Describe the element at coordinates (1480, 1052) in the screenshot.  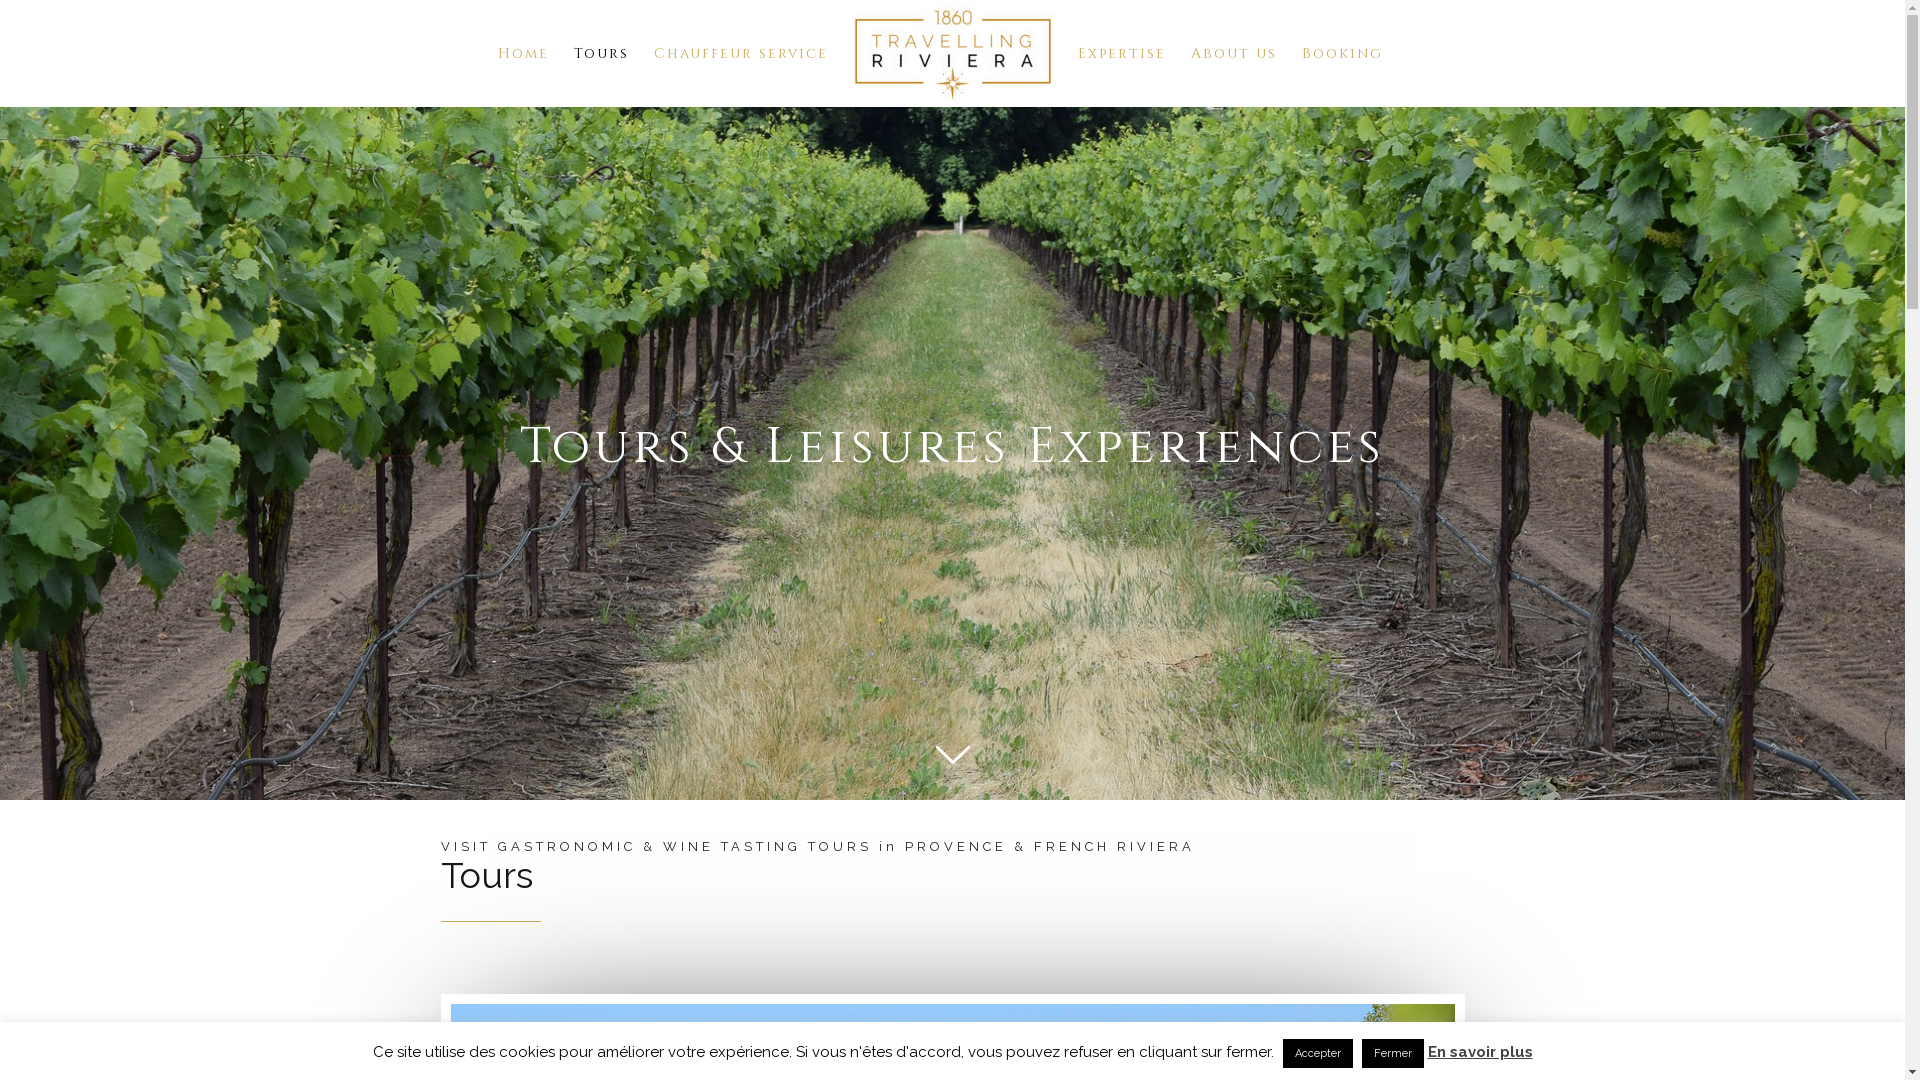
I see `En savoir plus` at that location.